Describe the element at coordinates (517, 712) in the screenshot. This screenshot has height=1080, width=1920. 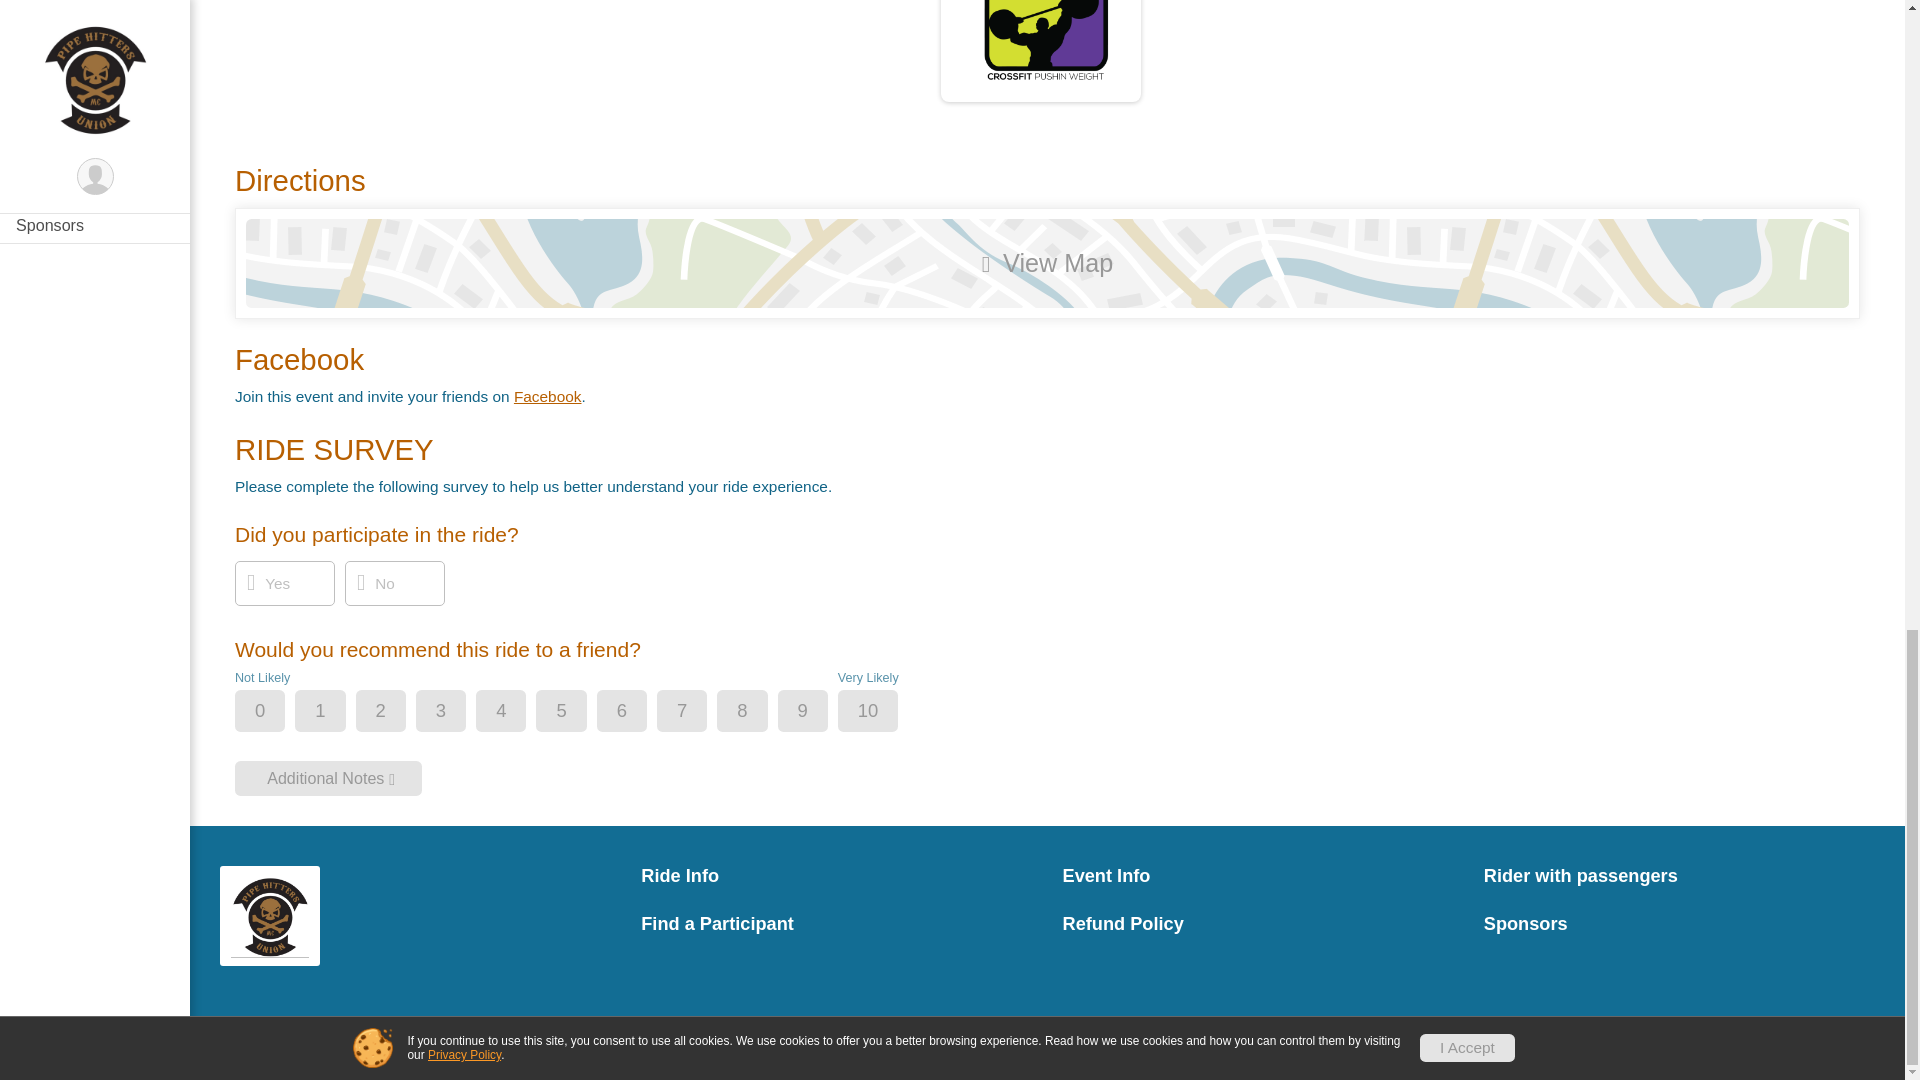
I see `4` at that location.